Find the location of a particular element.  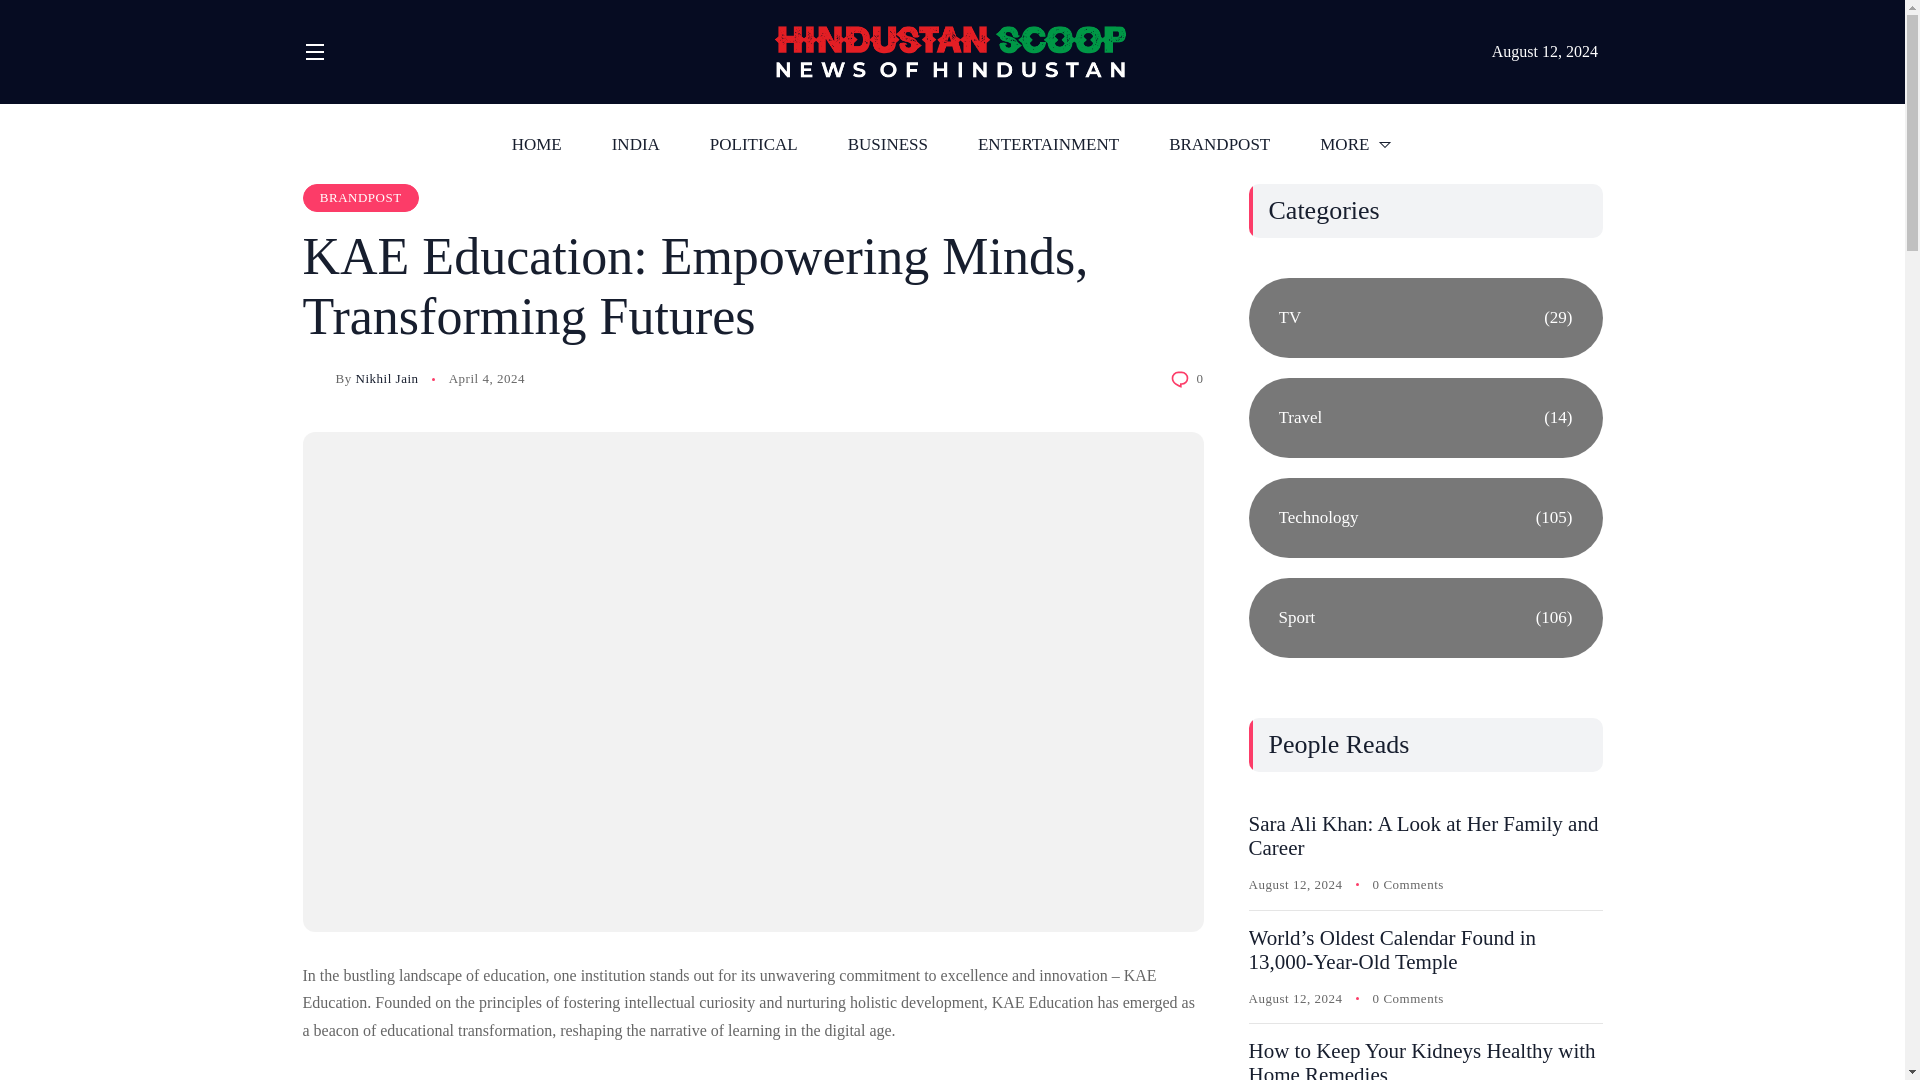

Technology is located at coordinates (1424, 518).